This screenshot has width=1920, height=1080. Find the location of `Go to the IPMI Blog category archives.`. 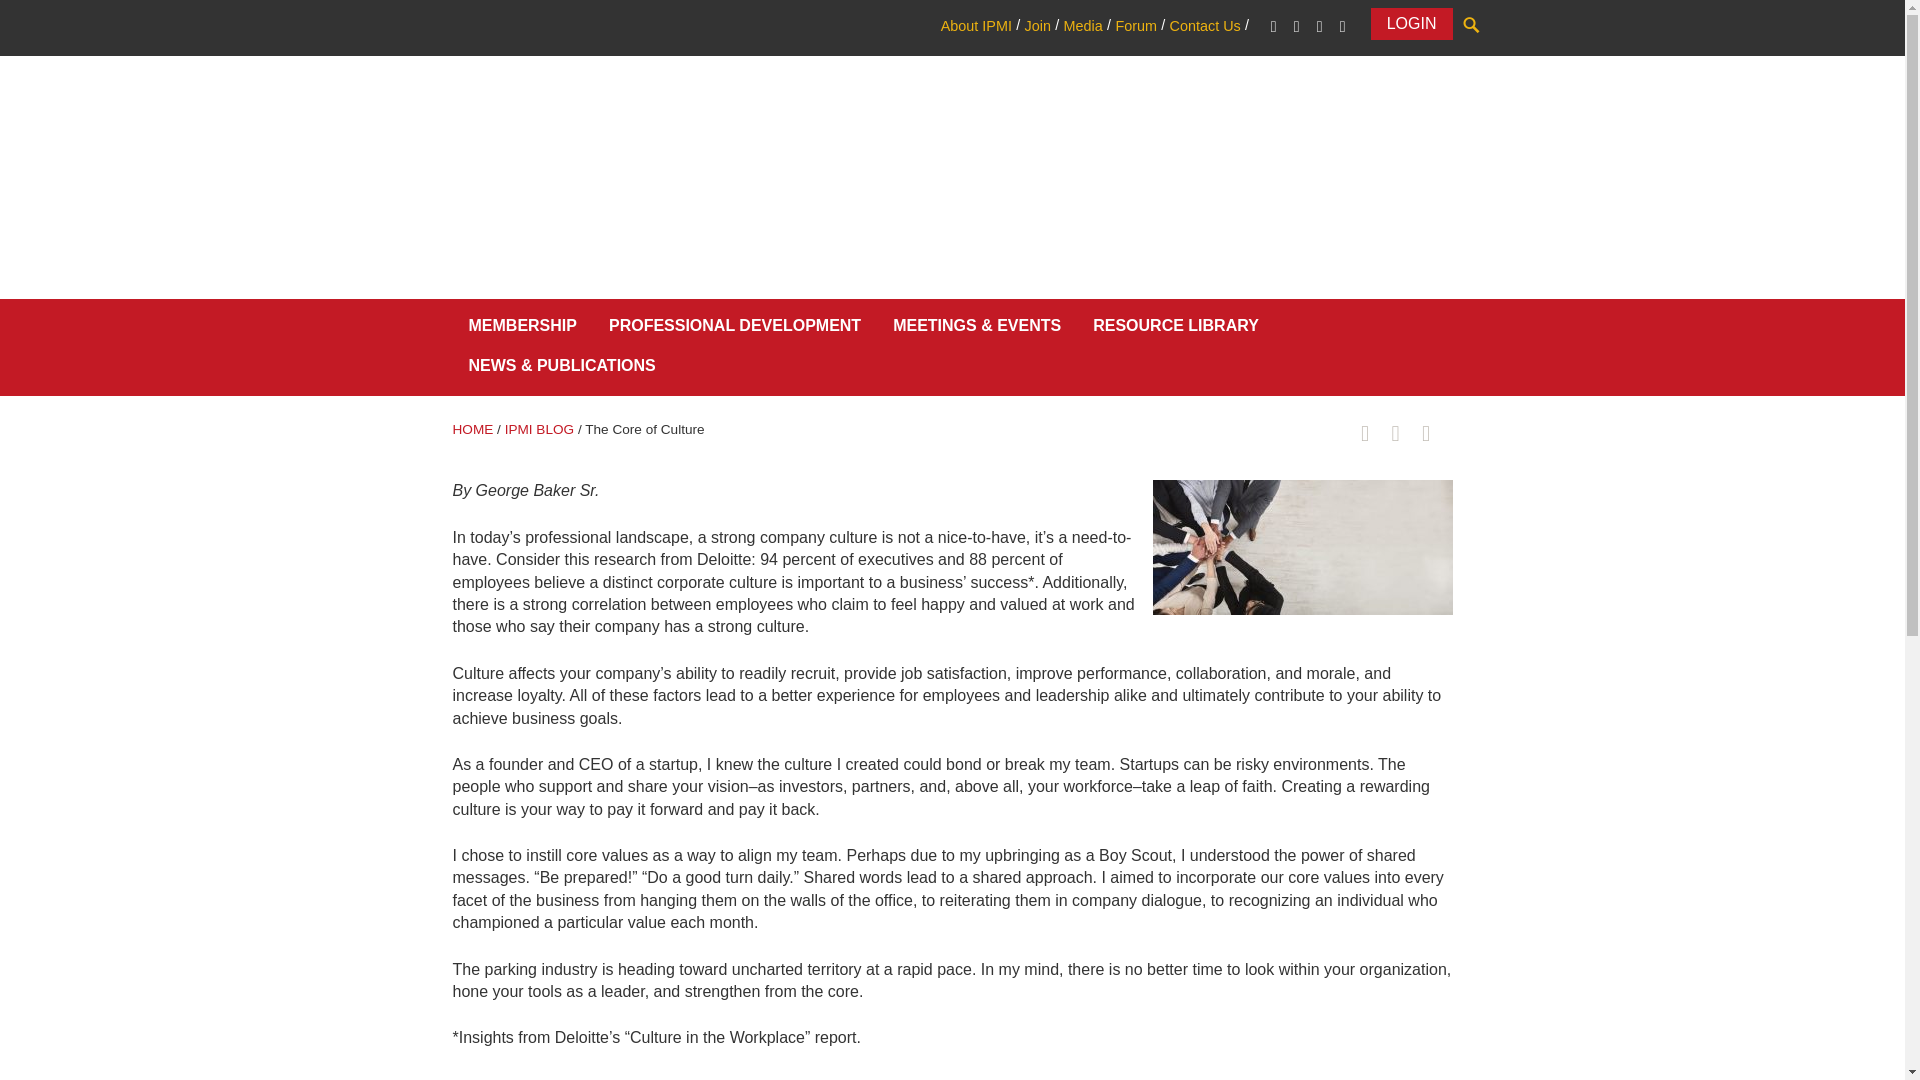

Go to the IPMI Blog category archives. is located at coordinates (539, 430).